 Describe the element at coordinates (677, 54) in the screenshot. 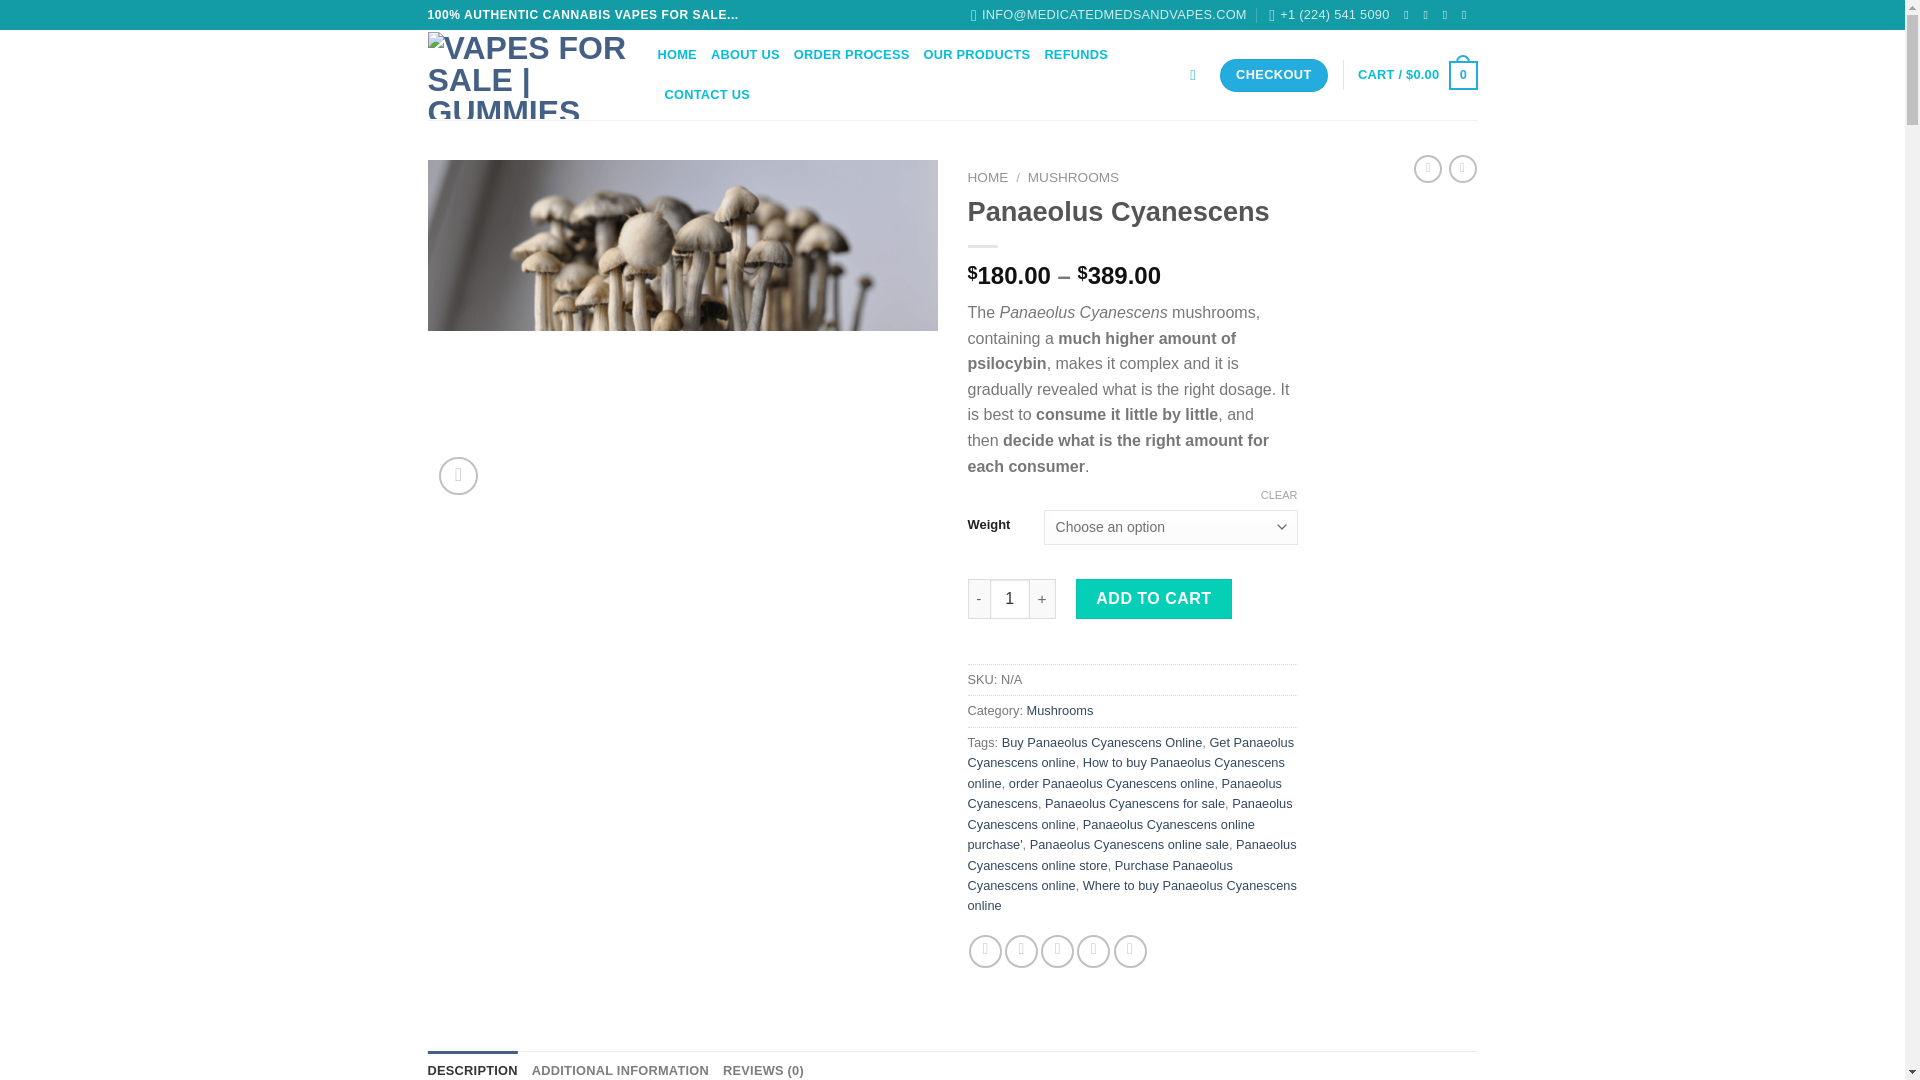

I see `HOME` at that location.